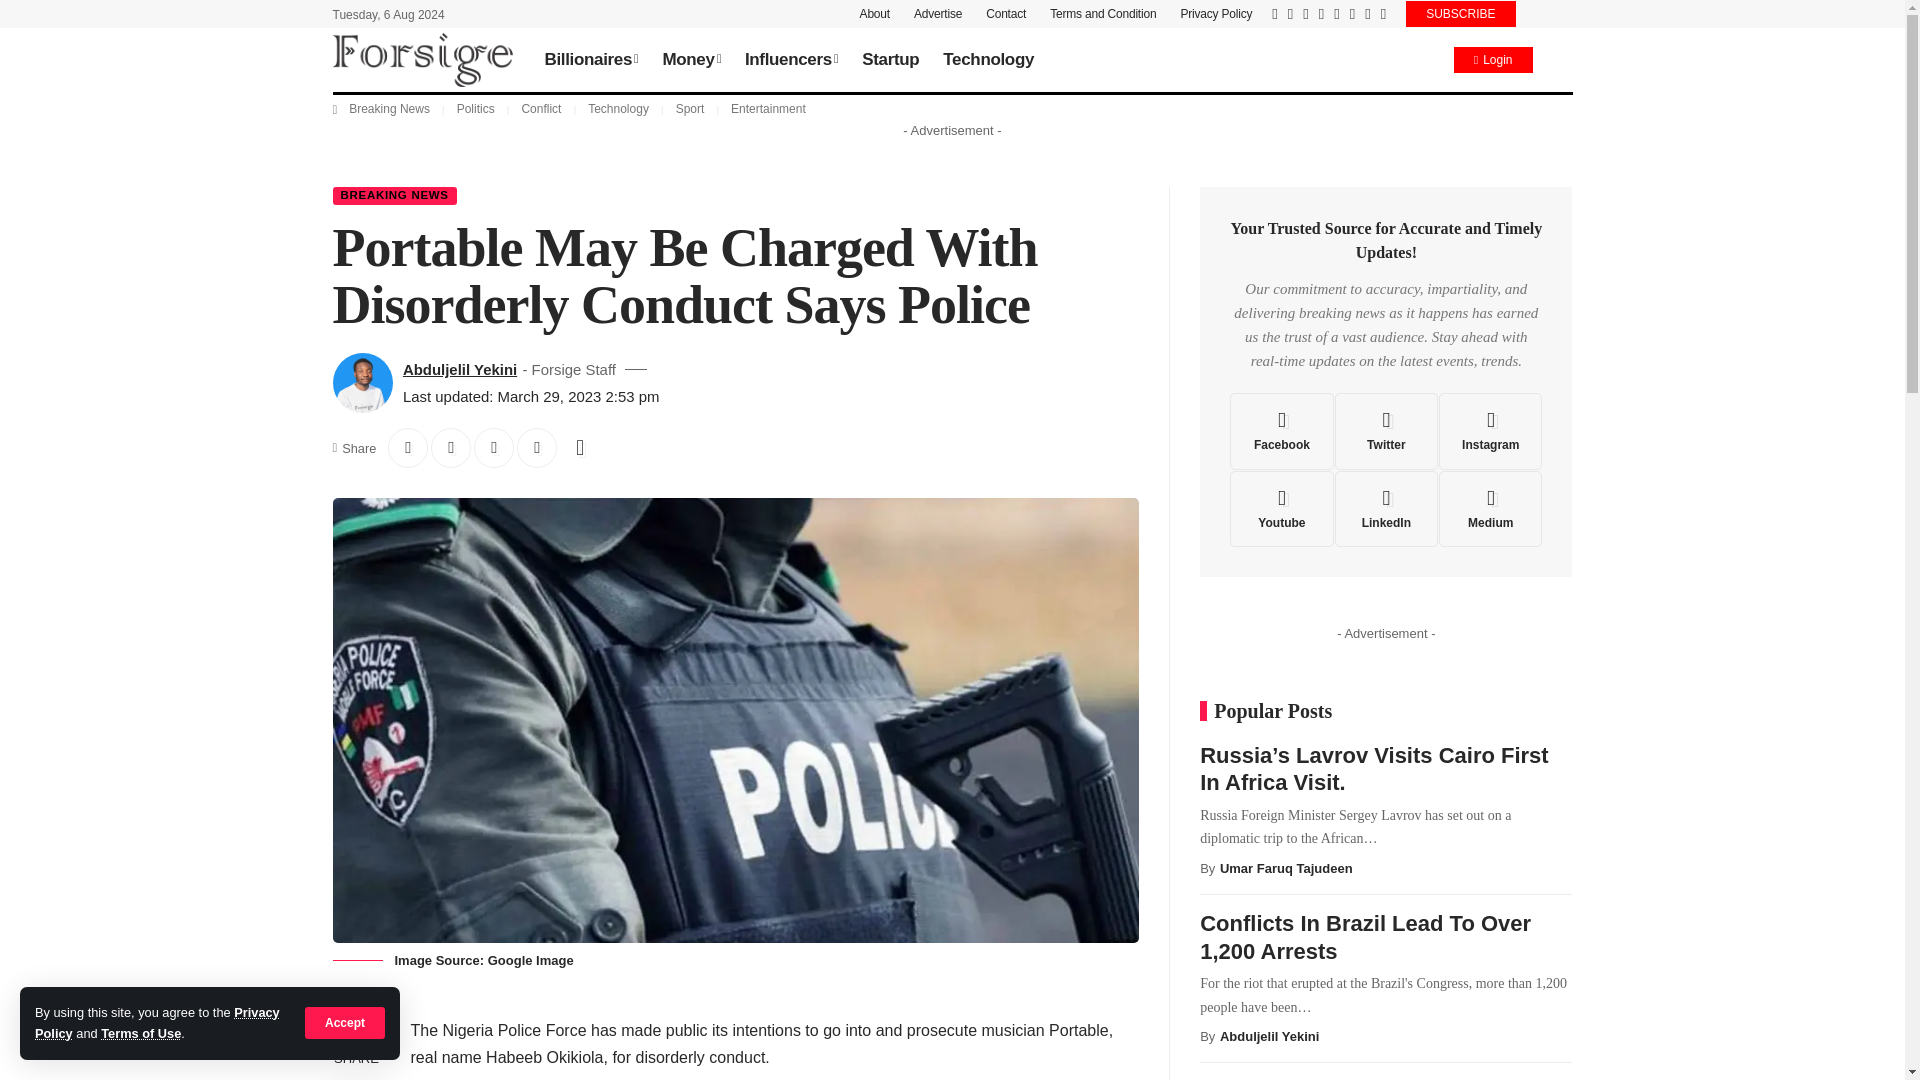  What do you see at coordinates (1006, 14) in the screenshot?
I see `Contact` at bounding box center [1006, 14].